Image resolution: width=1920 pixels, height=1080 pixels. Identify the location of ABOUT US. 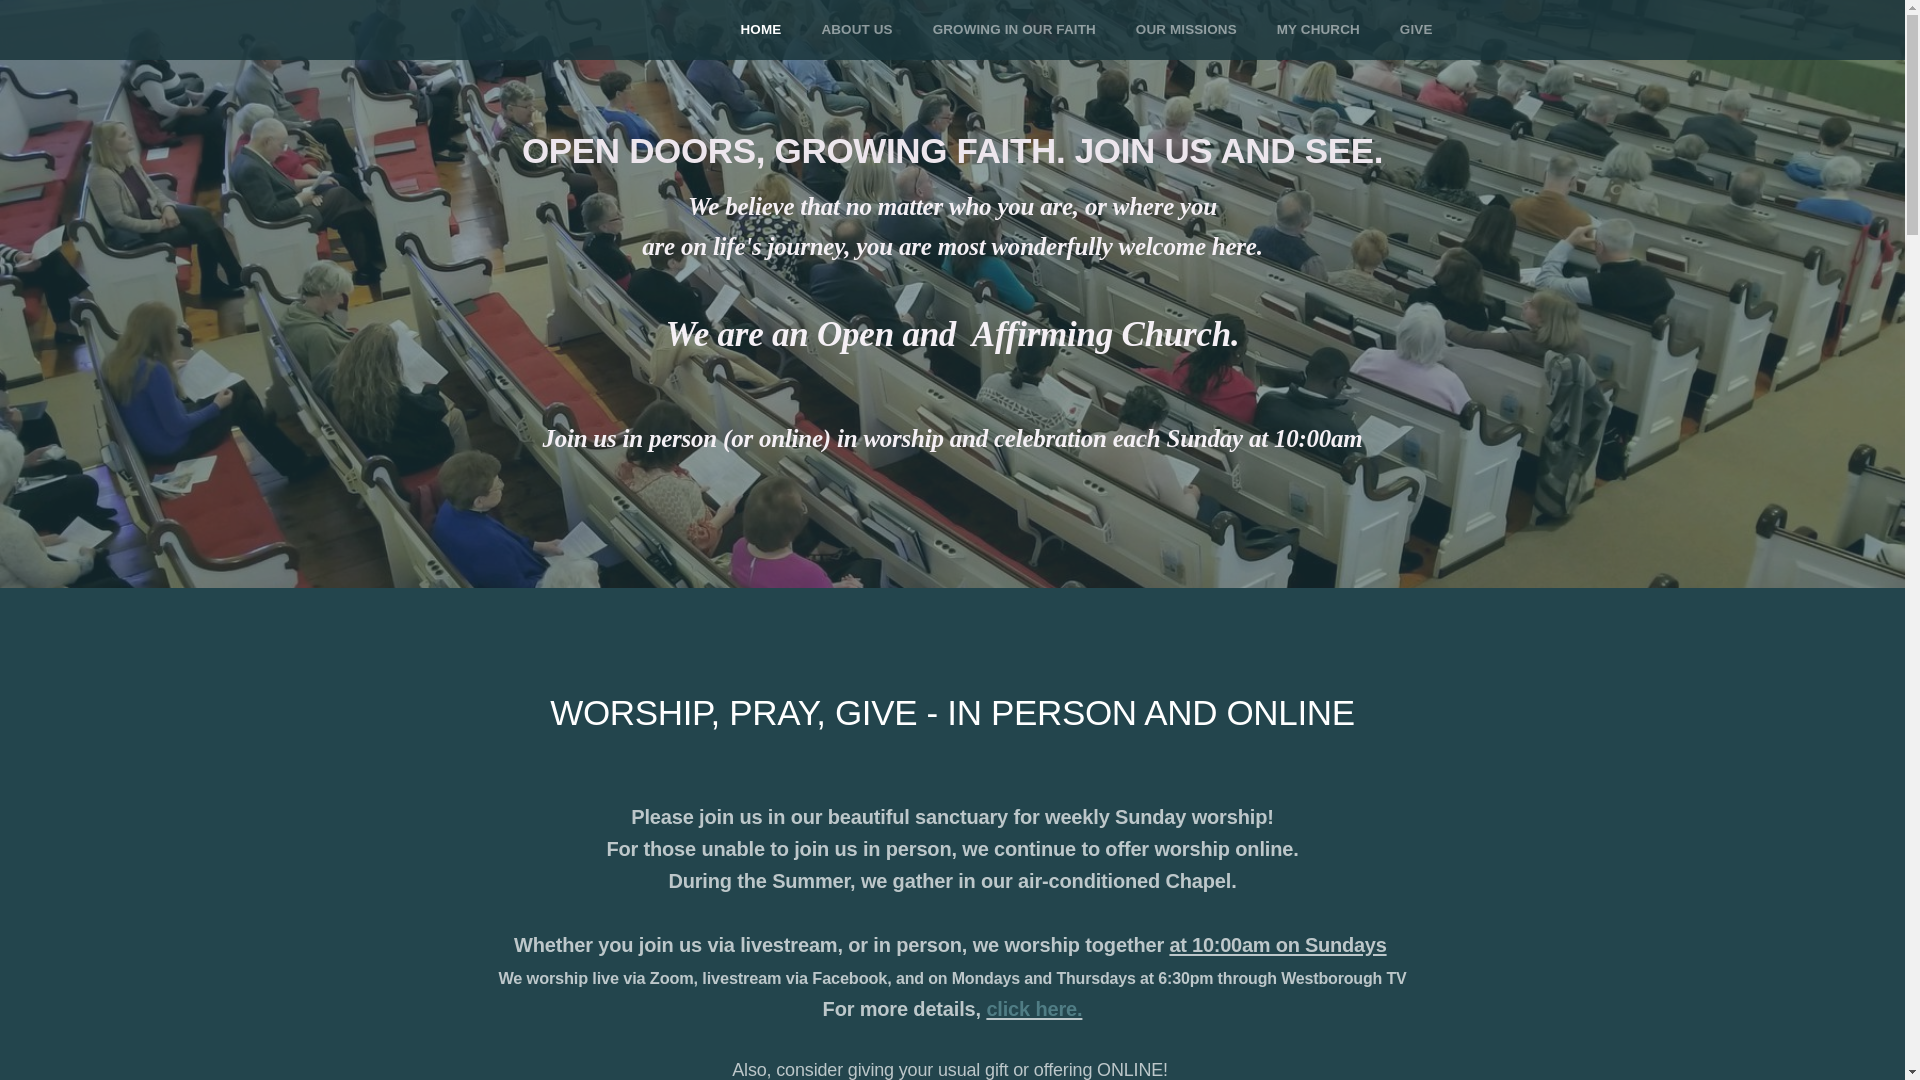
(856, 30).